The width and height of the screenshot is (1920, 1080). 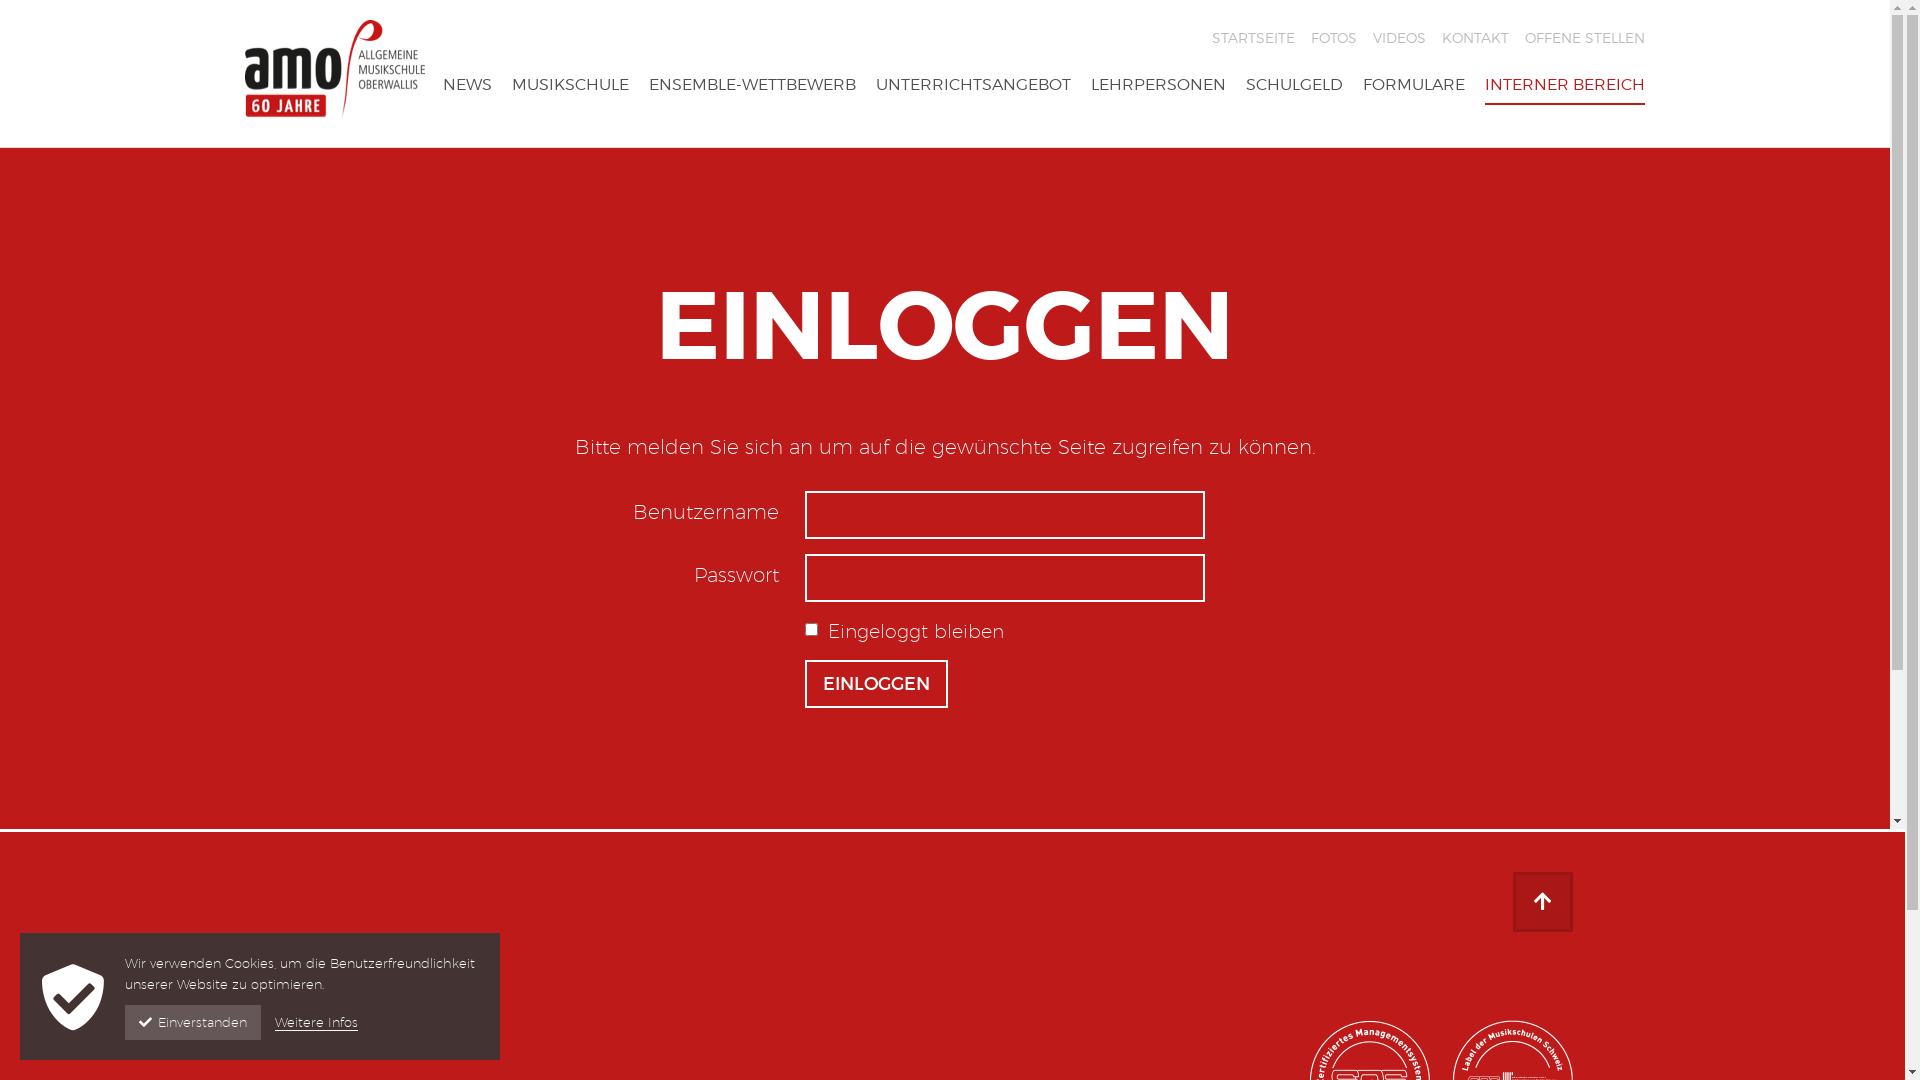 What do you see at coordinates (974, 110) in the screenshot?
I see `UNTERRICHTSANGEBOT` at bounding box center [974, 110].